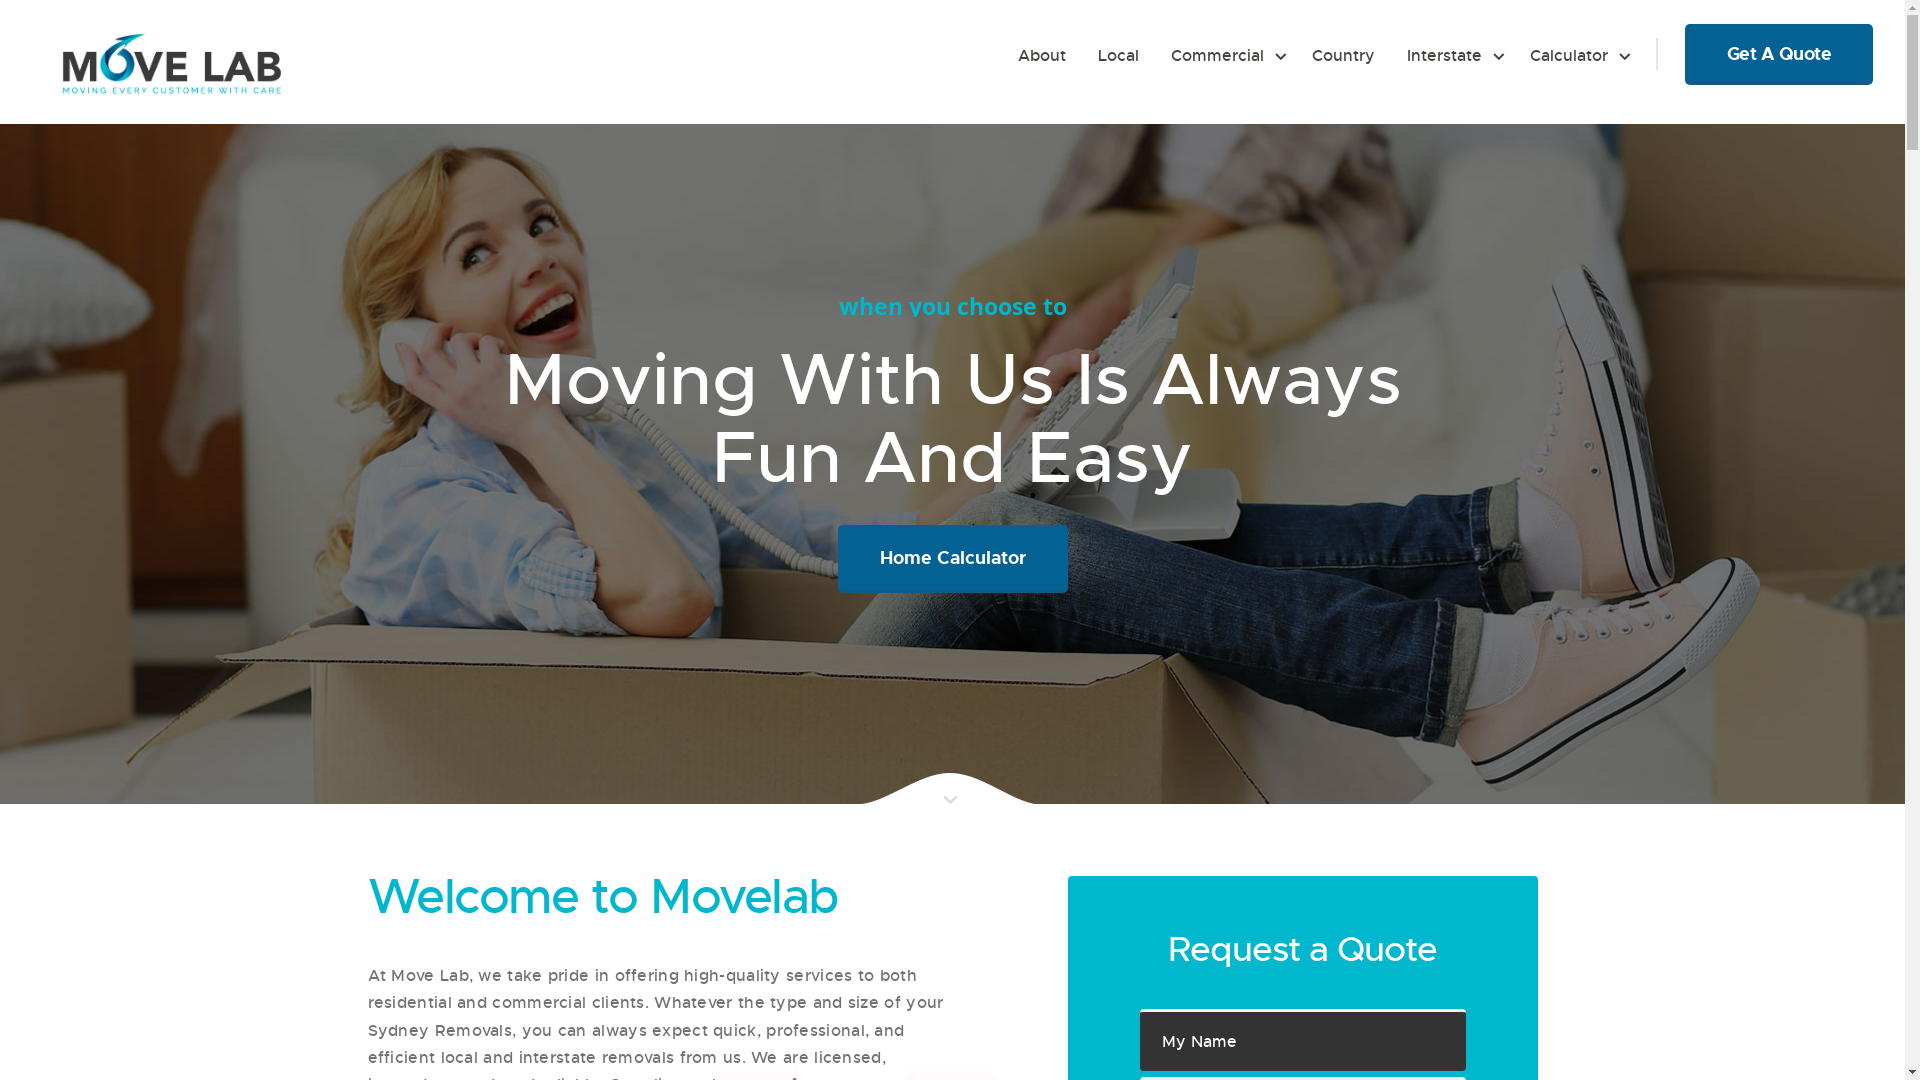  What do you see at coordinates (1042, 56) in the screenshot?
I see `About` at bounding box center [1042, 56].